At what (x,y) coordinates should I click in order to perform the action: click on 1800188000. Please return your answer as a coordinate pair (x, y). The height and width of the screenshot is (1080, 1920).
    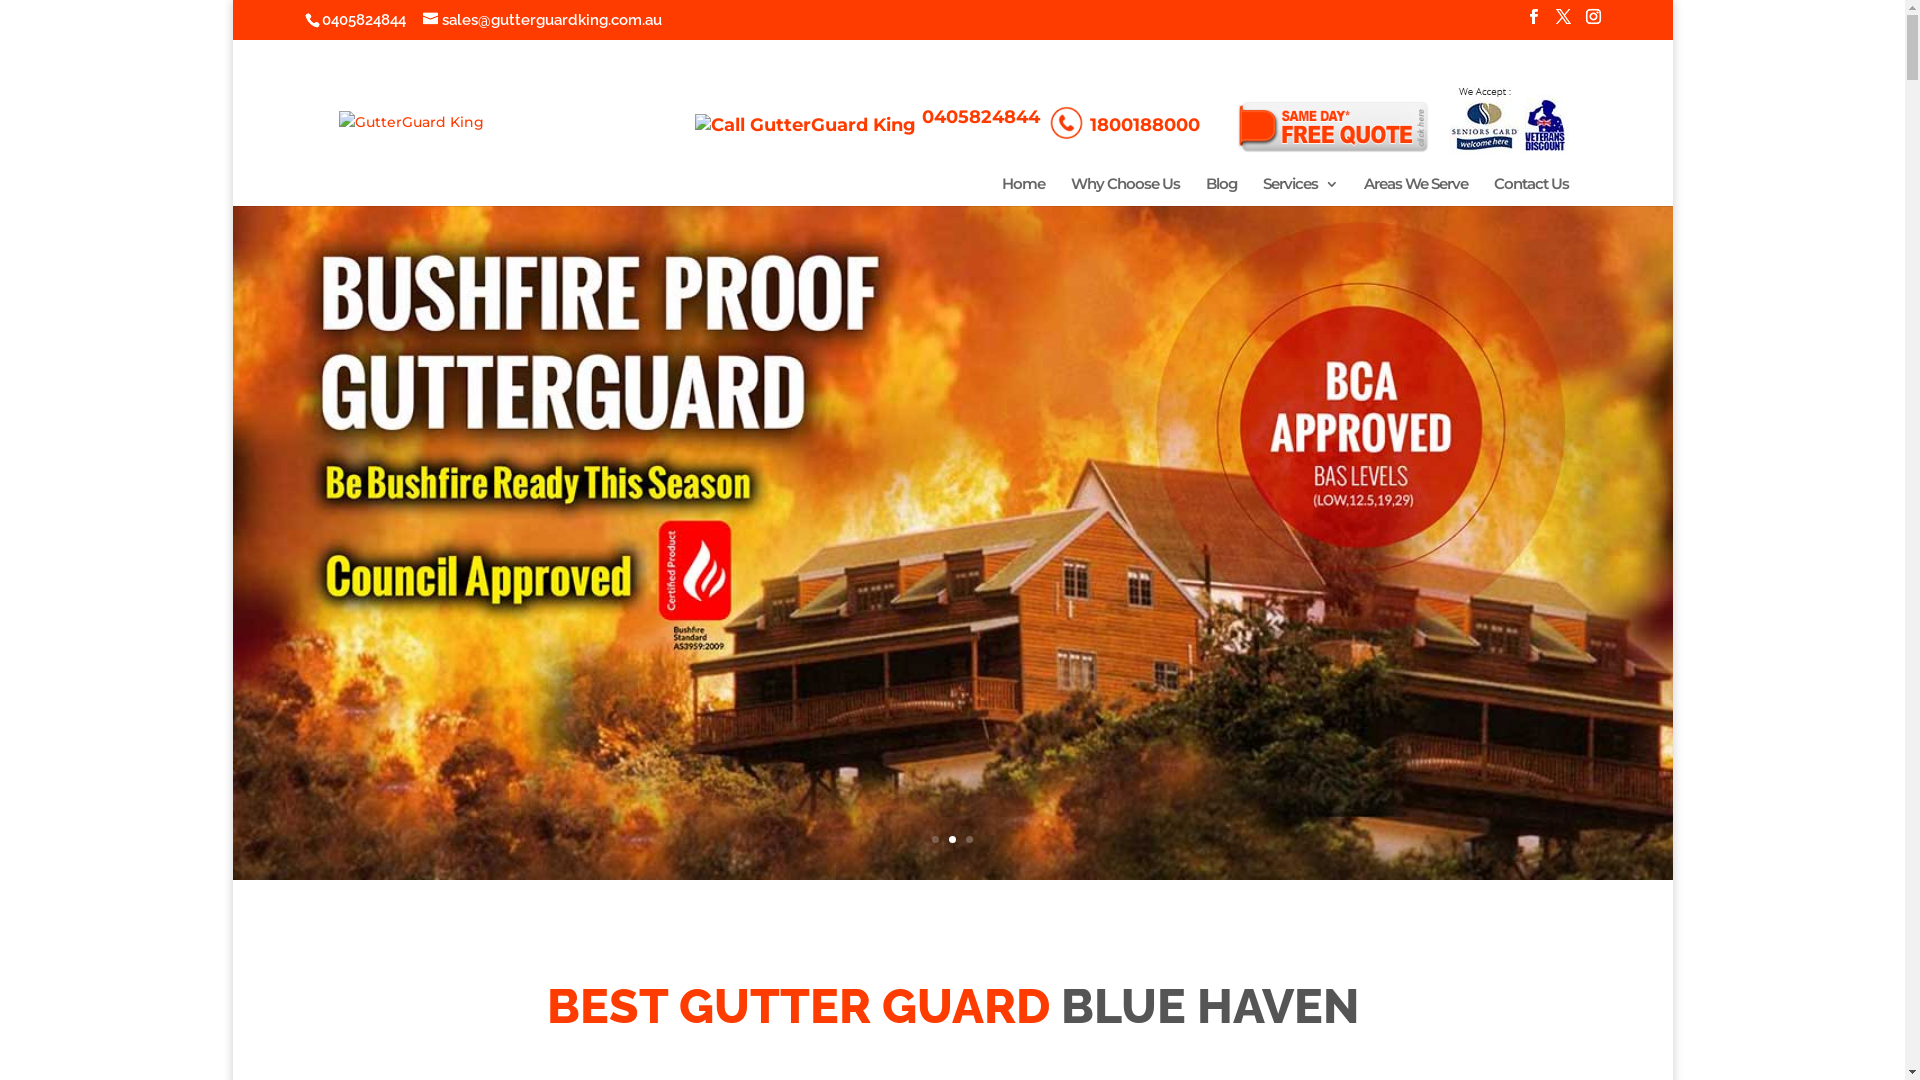
    Looking at the image, I should click on (1128, 132).